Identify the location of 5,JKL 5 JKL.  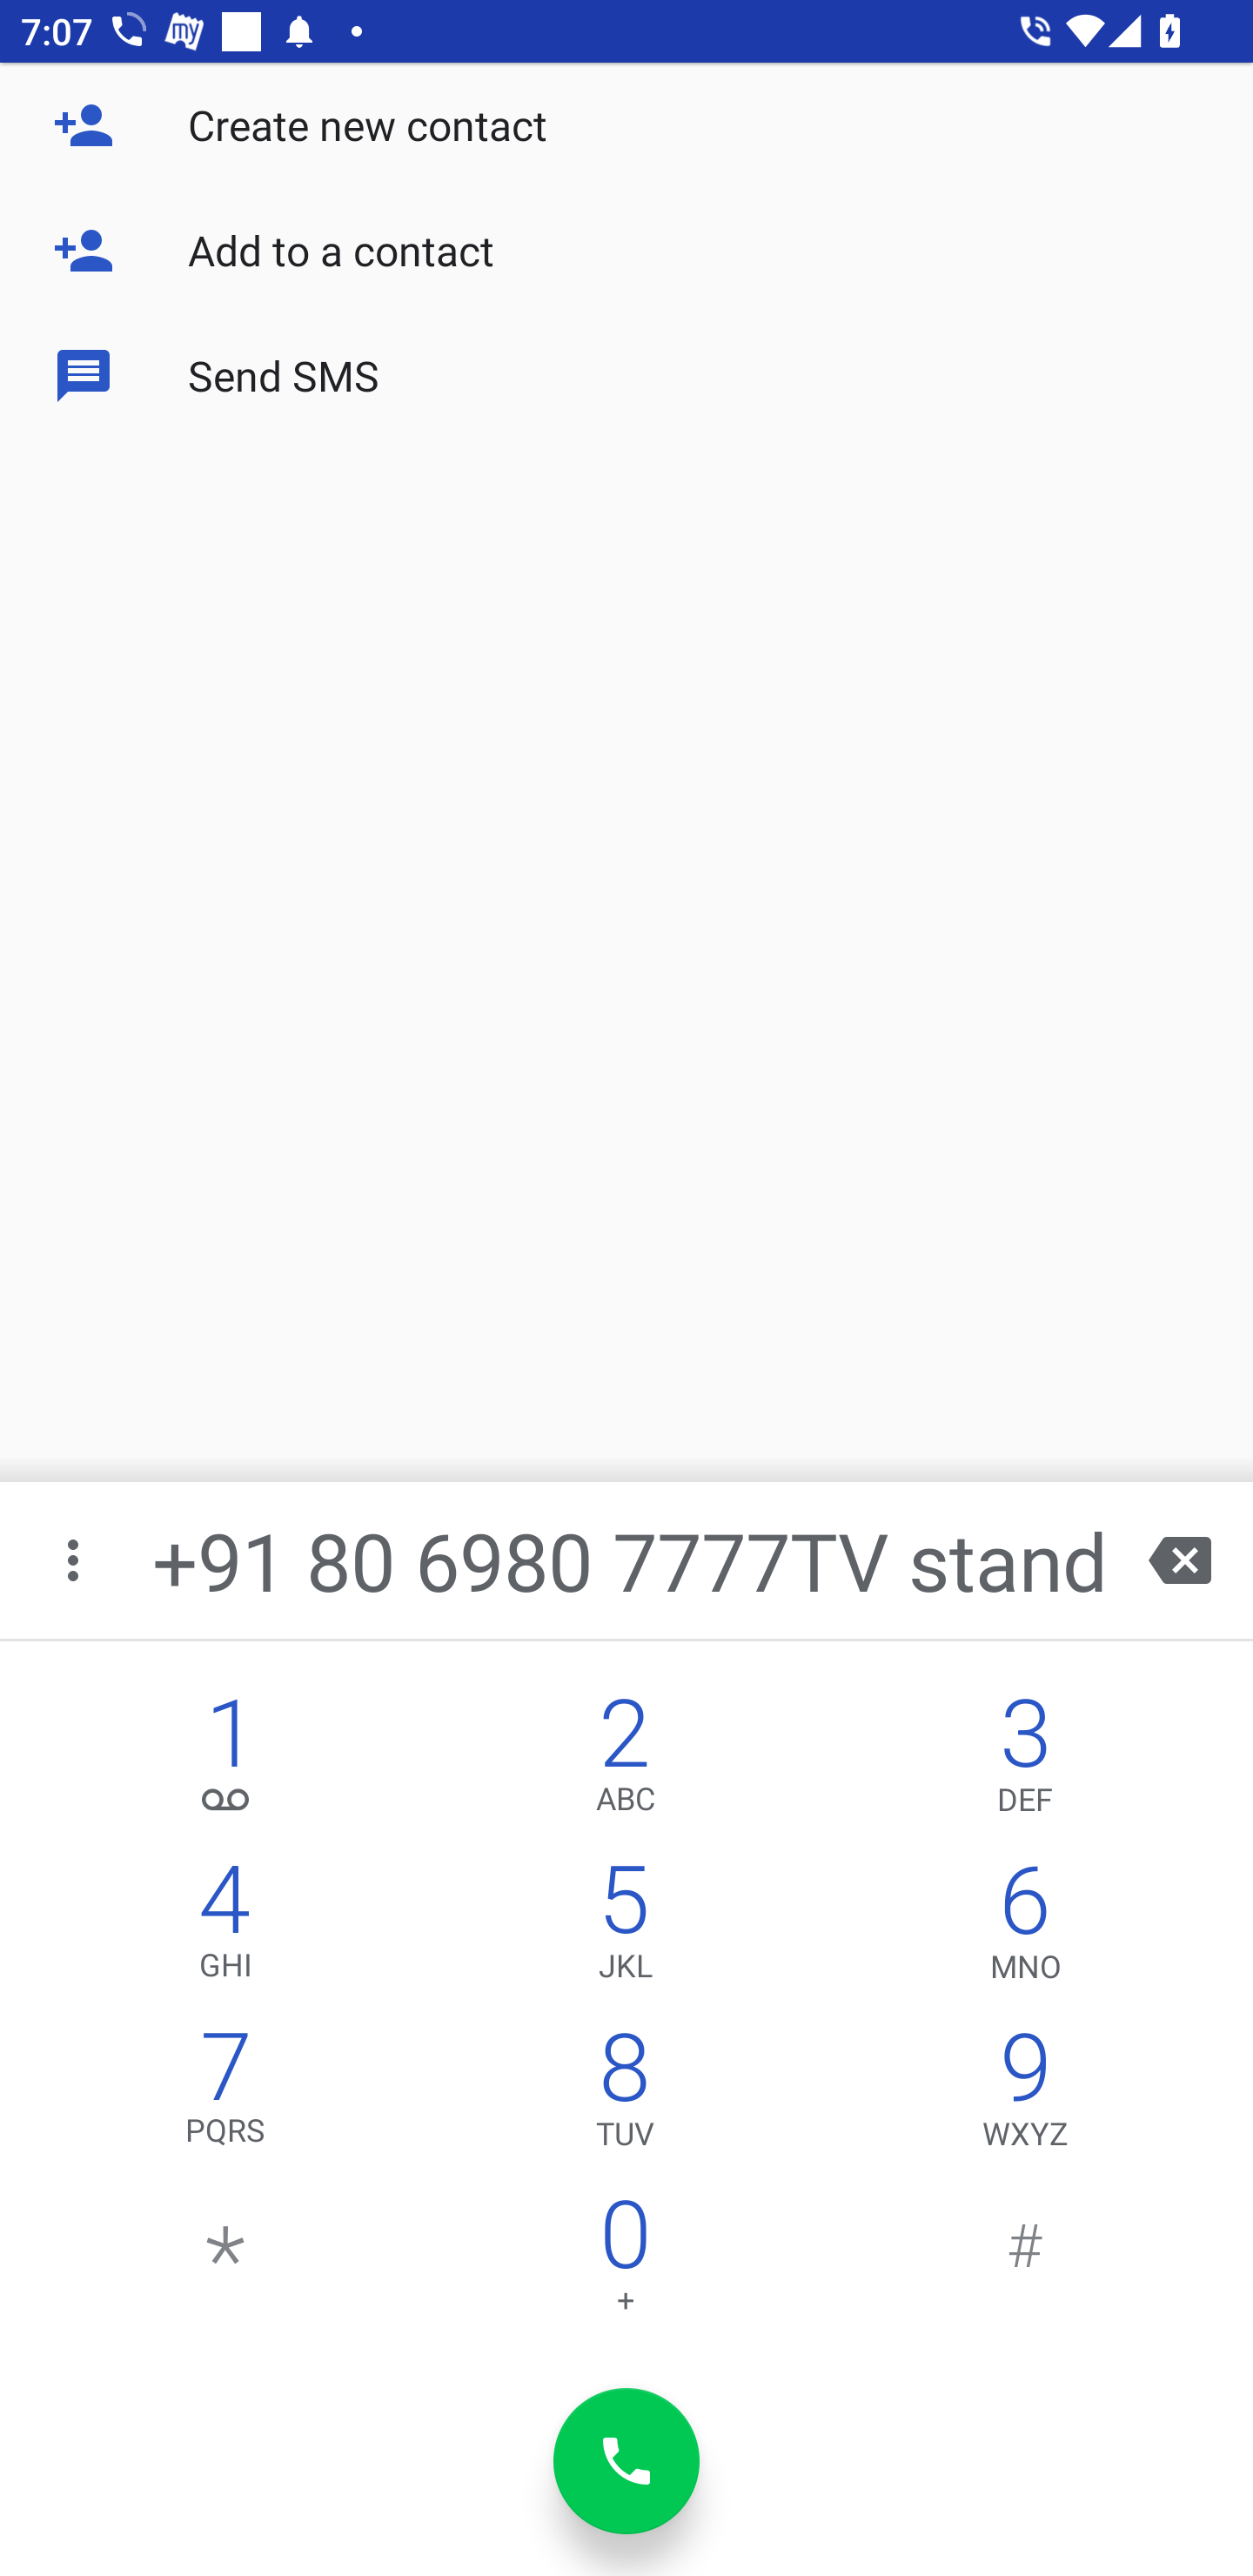
(625, 1928).